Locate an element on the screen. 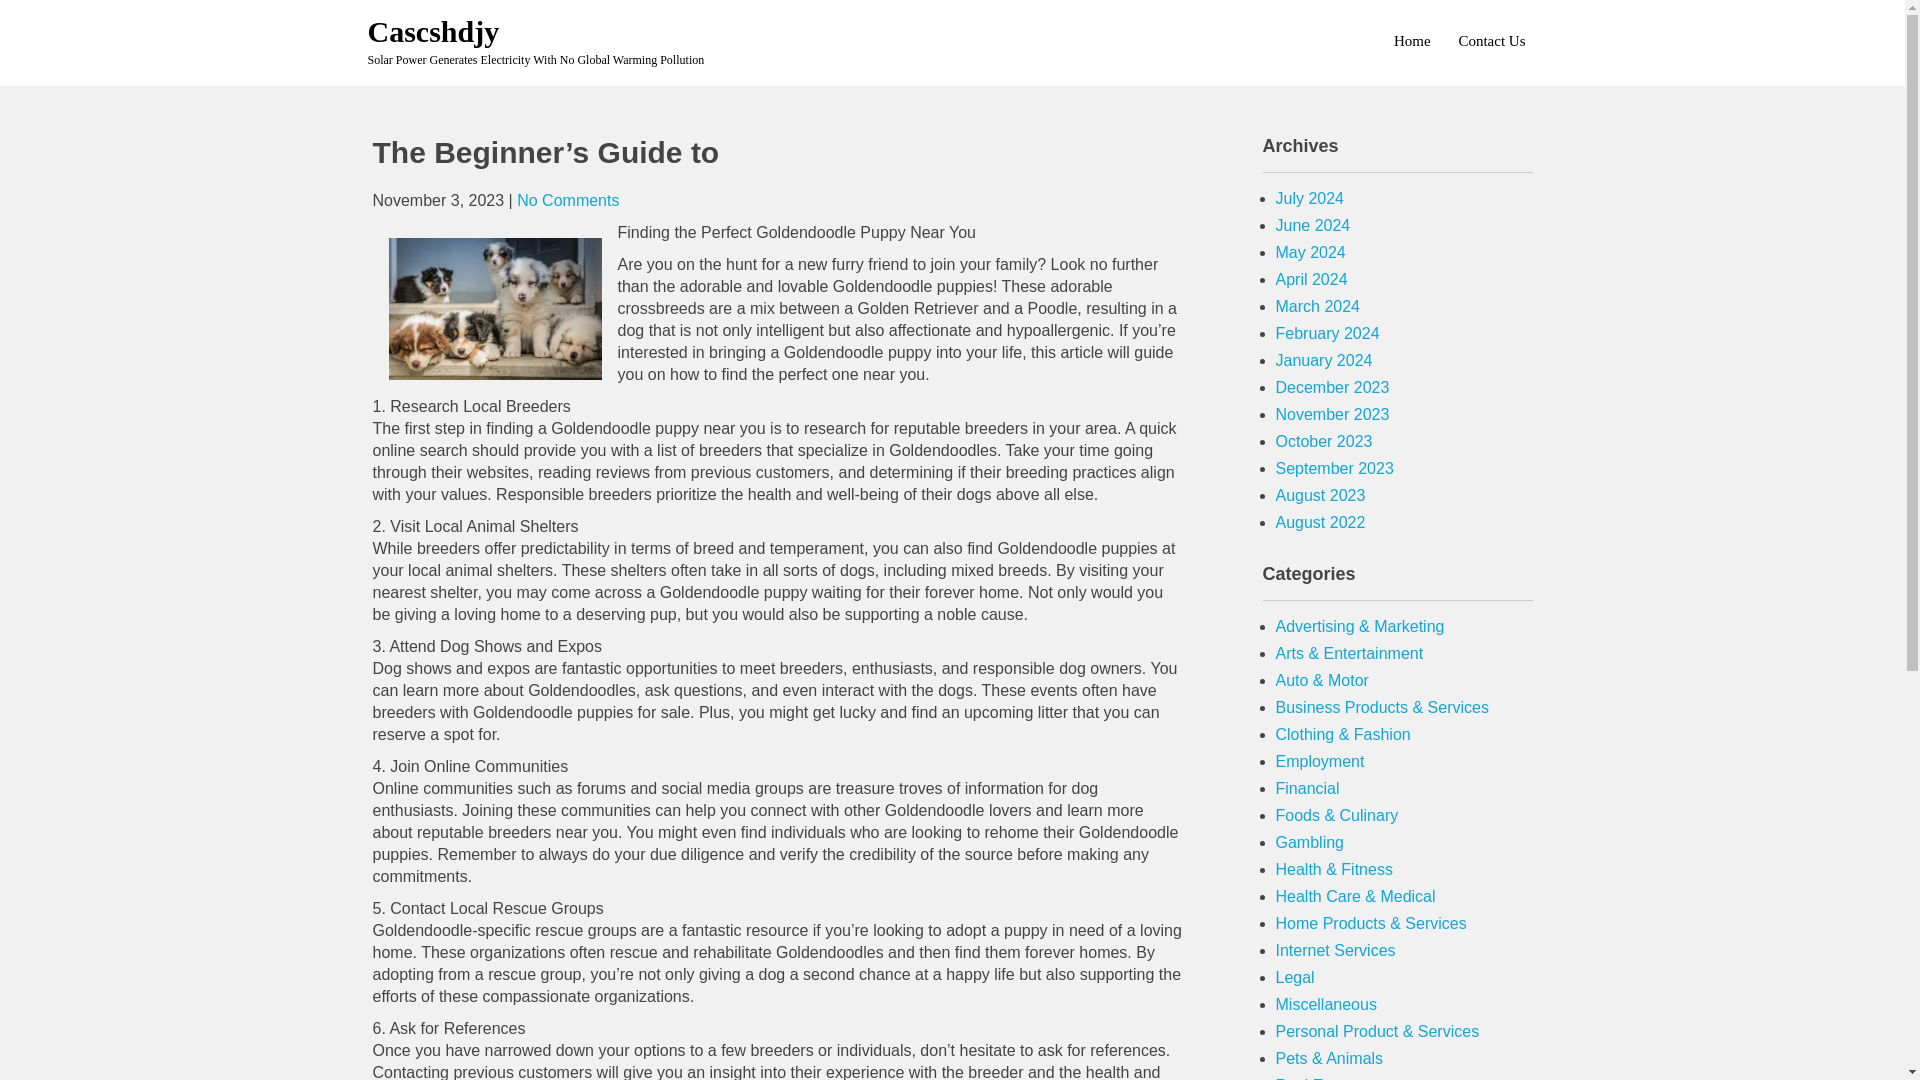 This screenshot has width=1920, height=1080. September 2023 is located at coordinates (1334, 468).